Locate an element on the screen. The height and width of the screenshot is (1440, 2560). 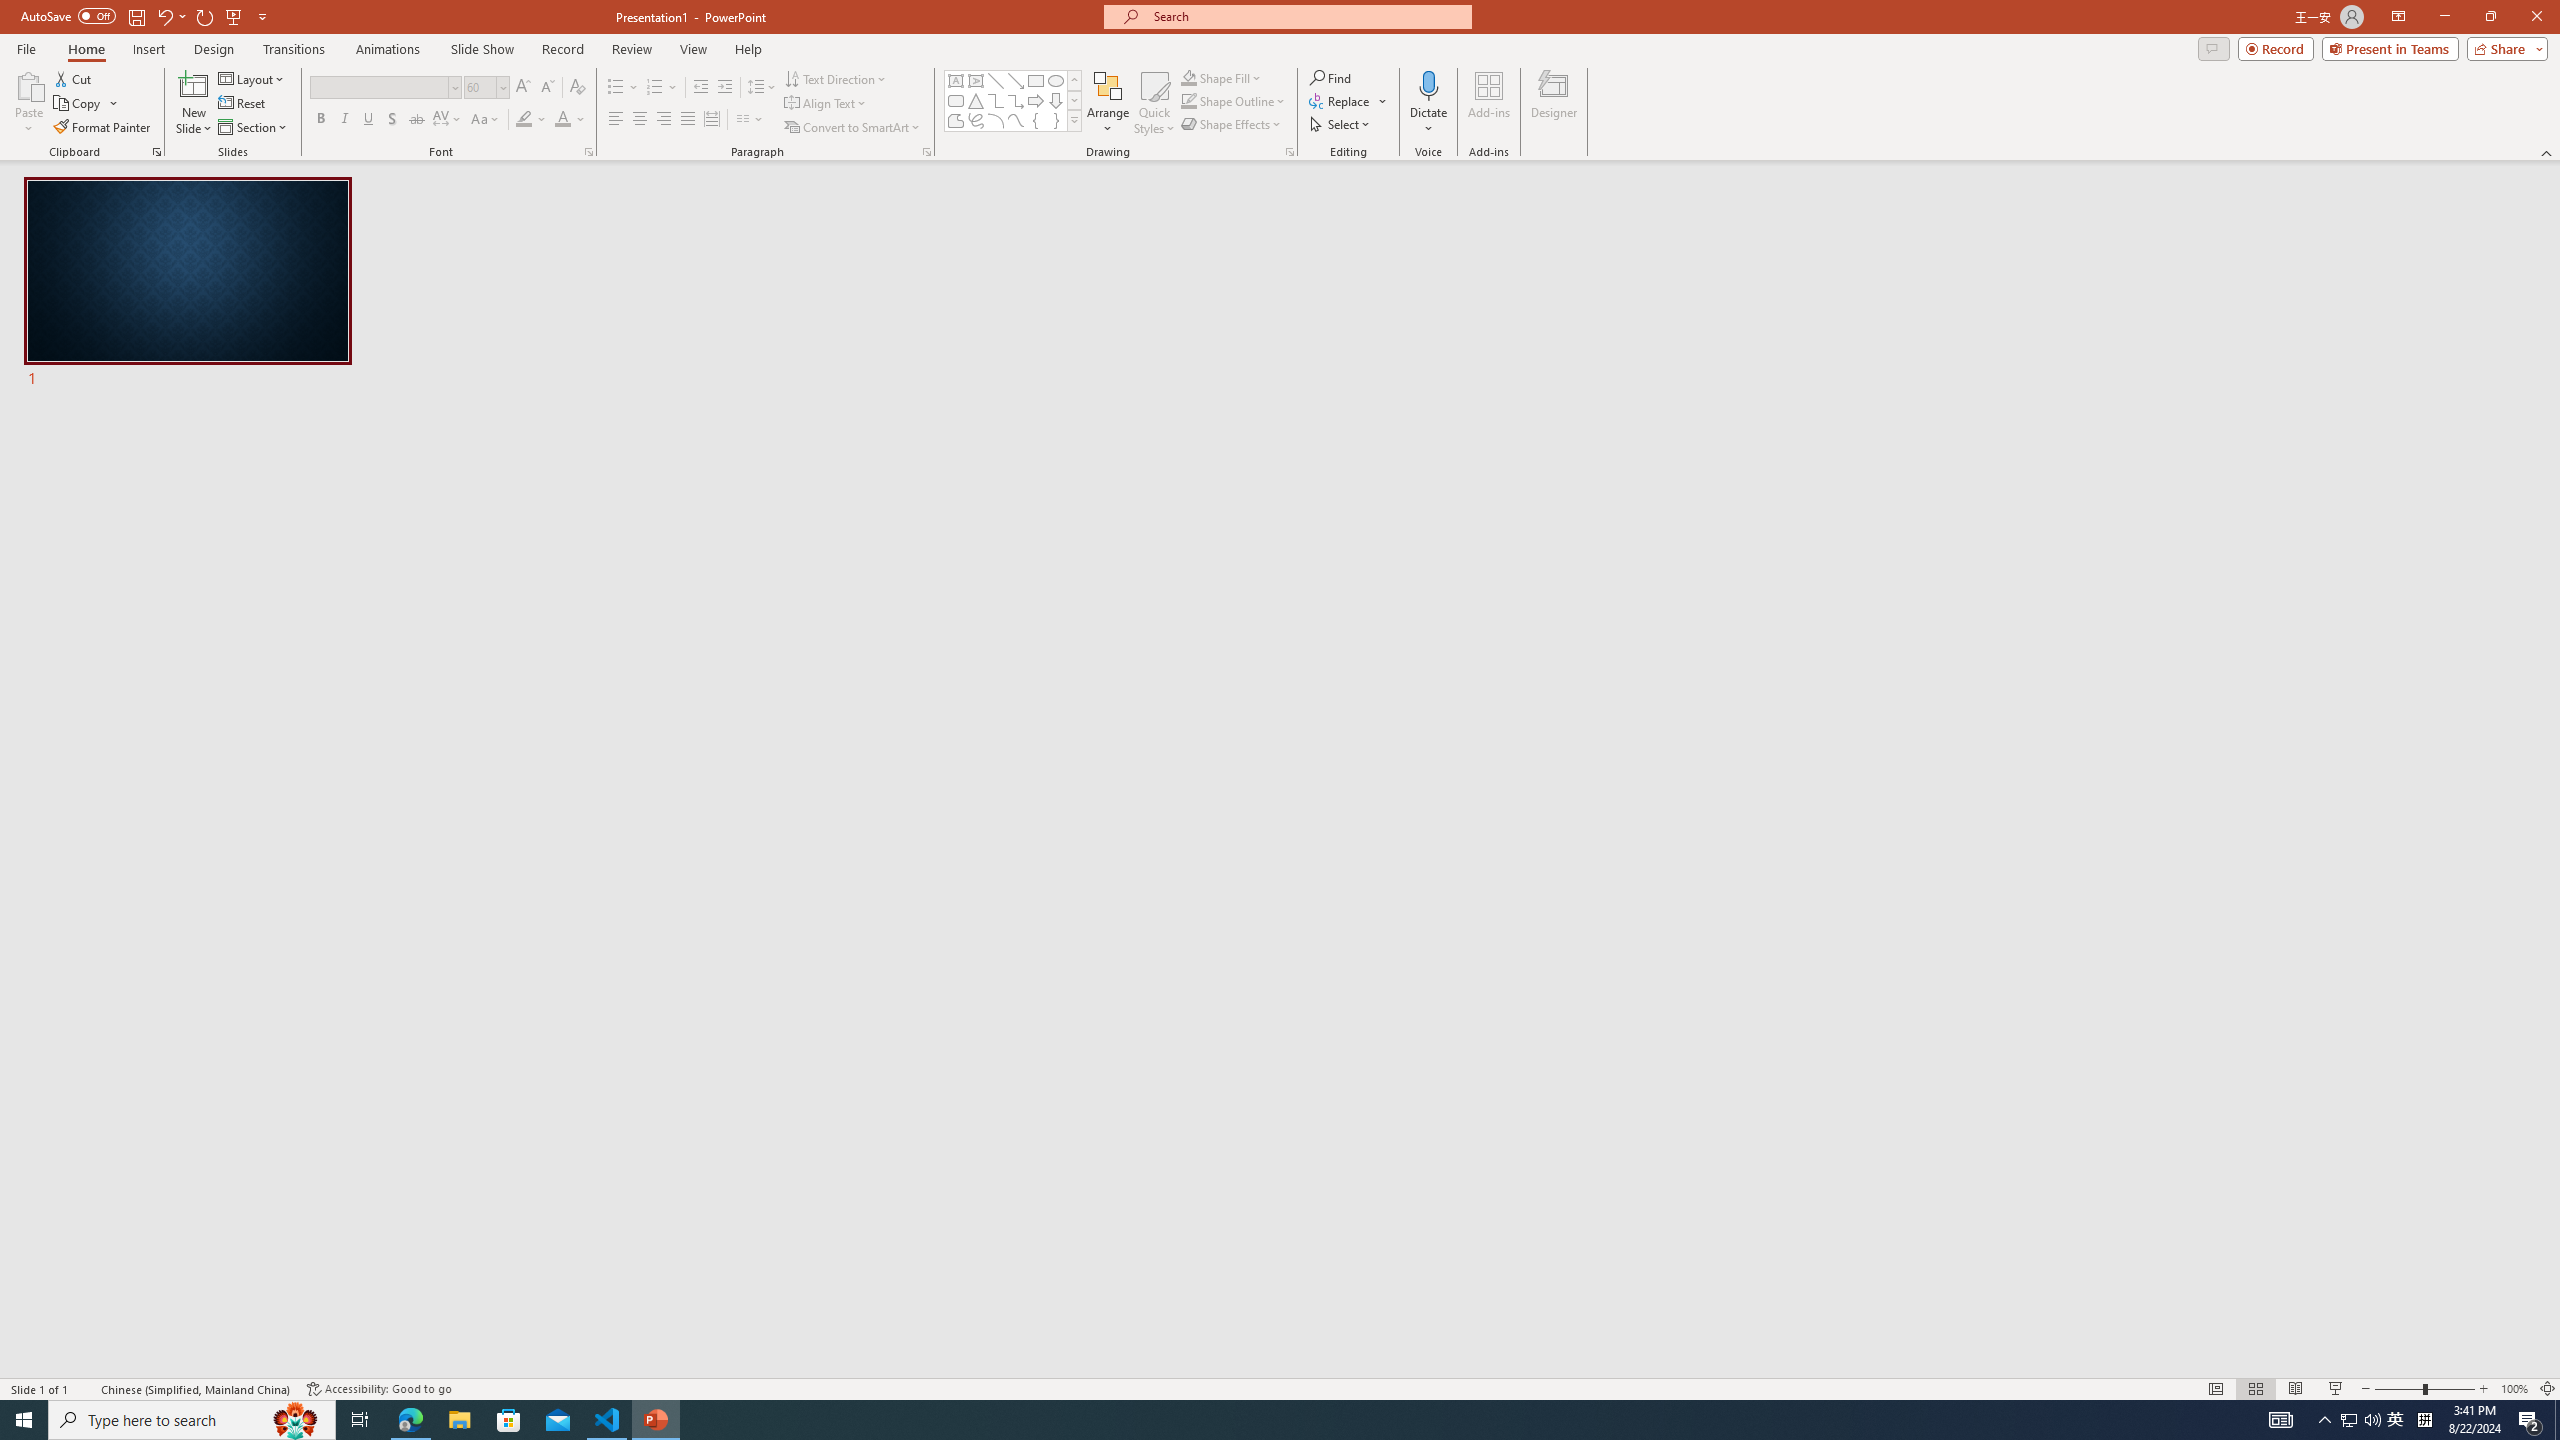
Cut is located at coordinates (74, 78).